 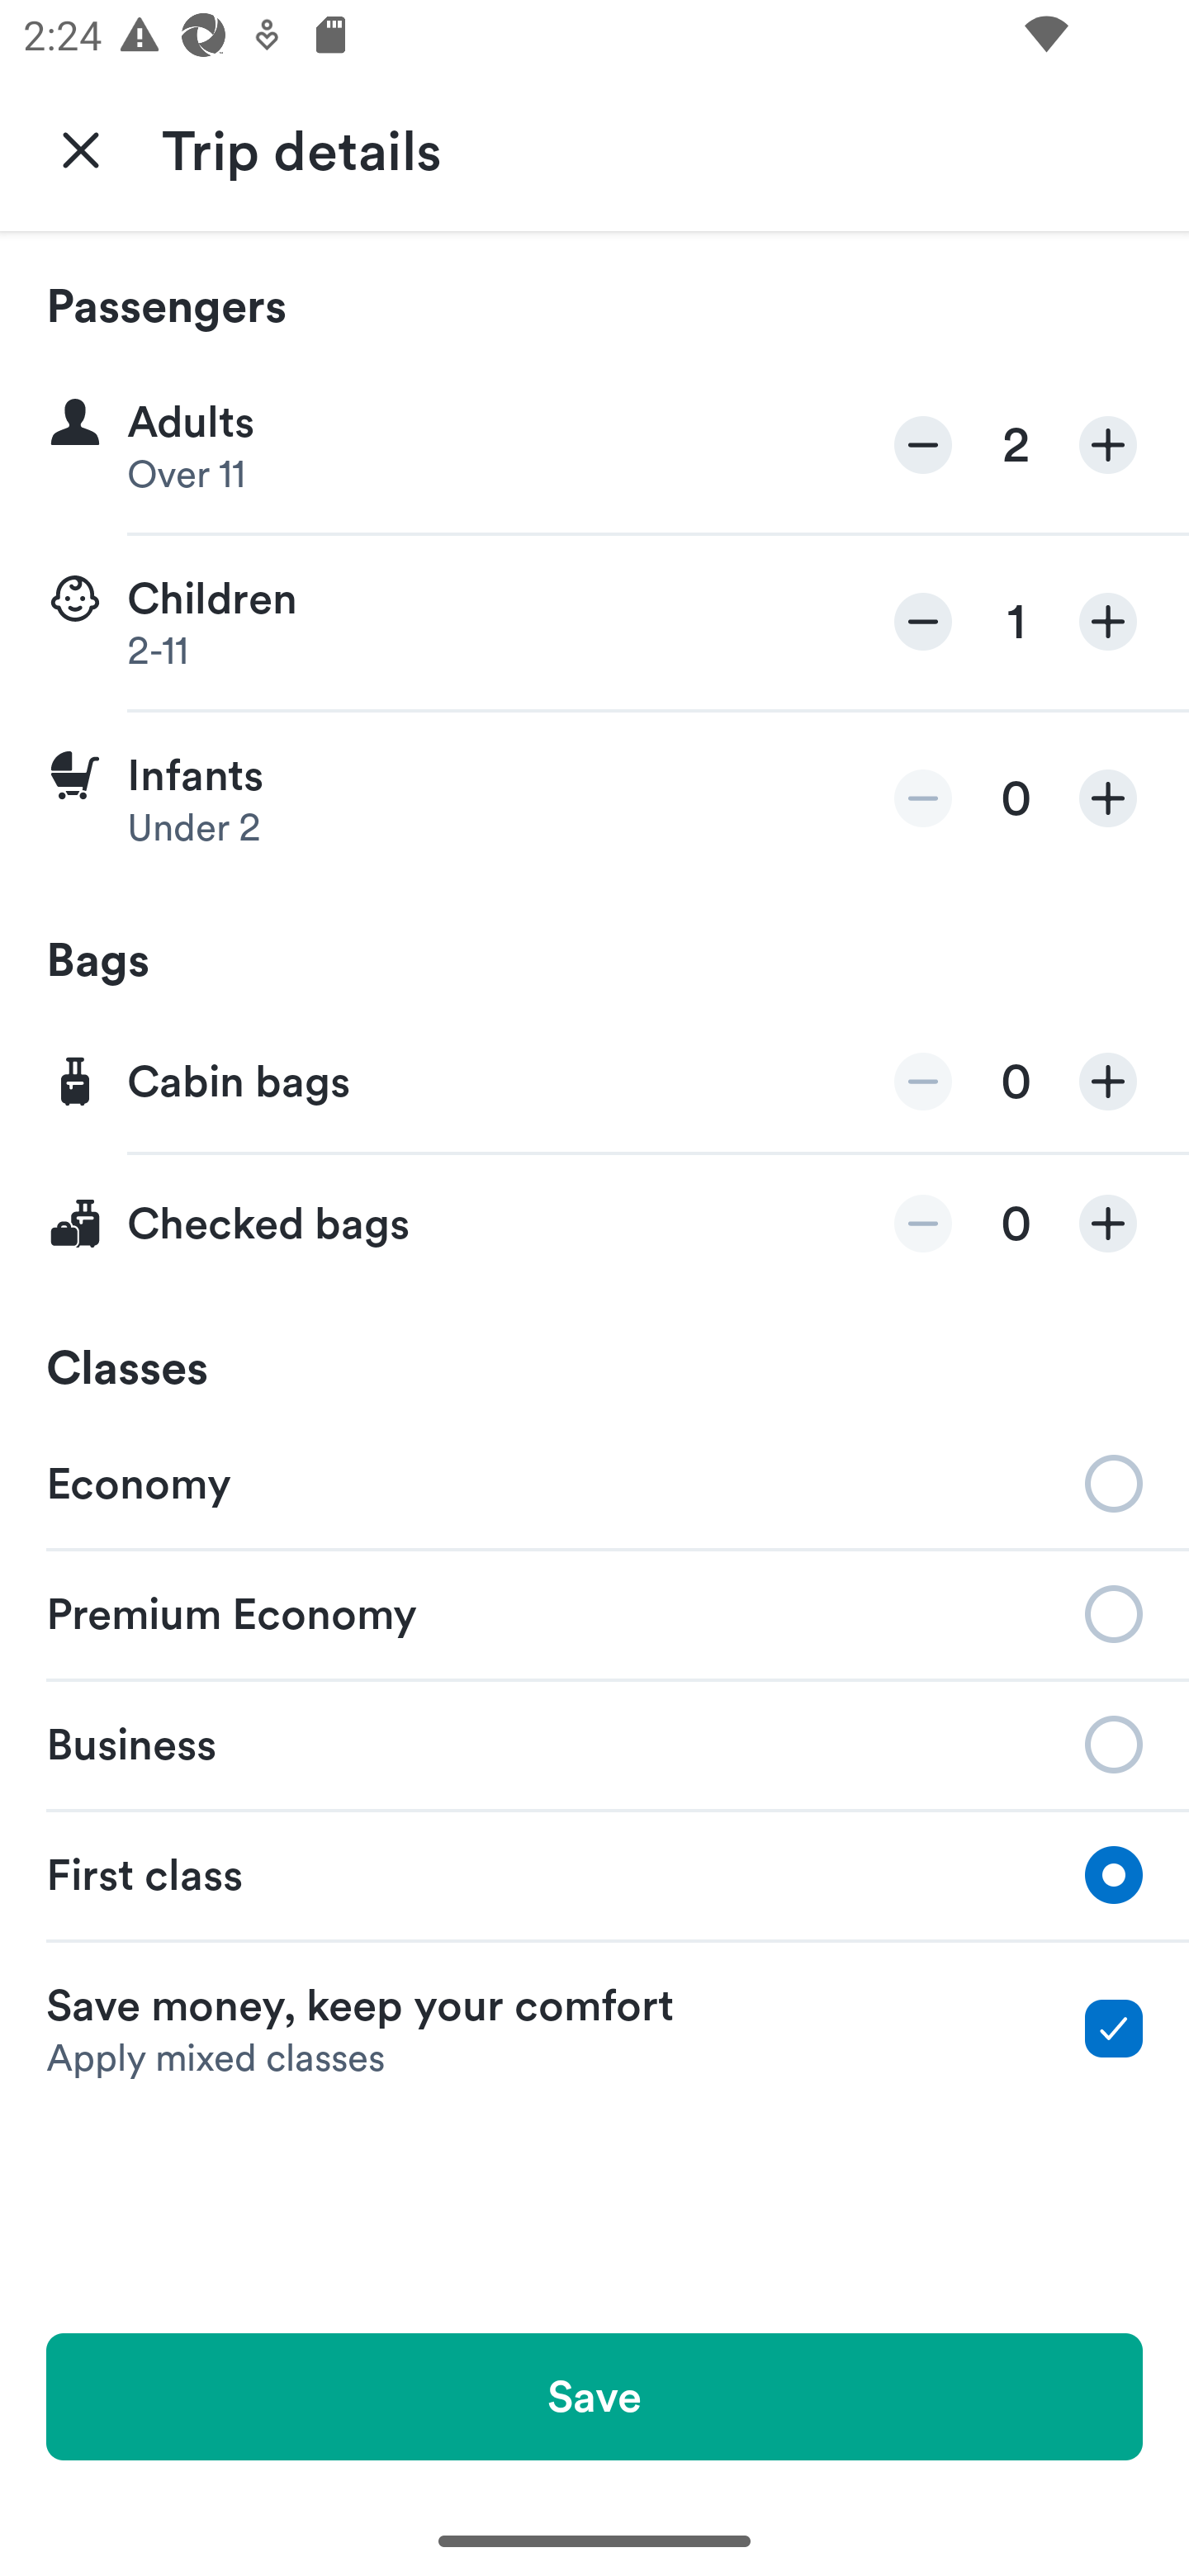 What do you see at coordinates (594, 798) in the screenshot?
I see `Remove 0 Add Infants Under 2` at bounding box center [594, 798].